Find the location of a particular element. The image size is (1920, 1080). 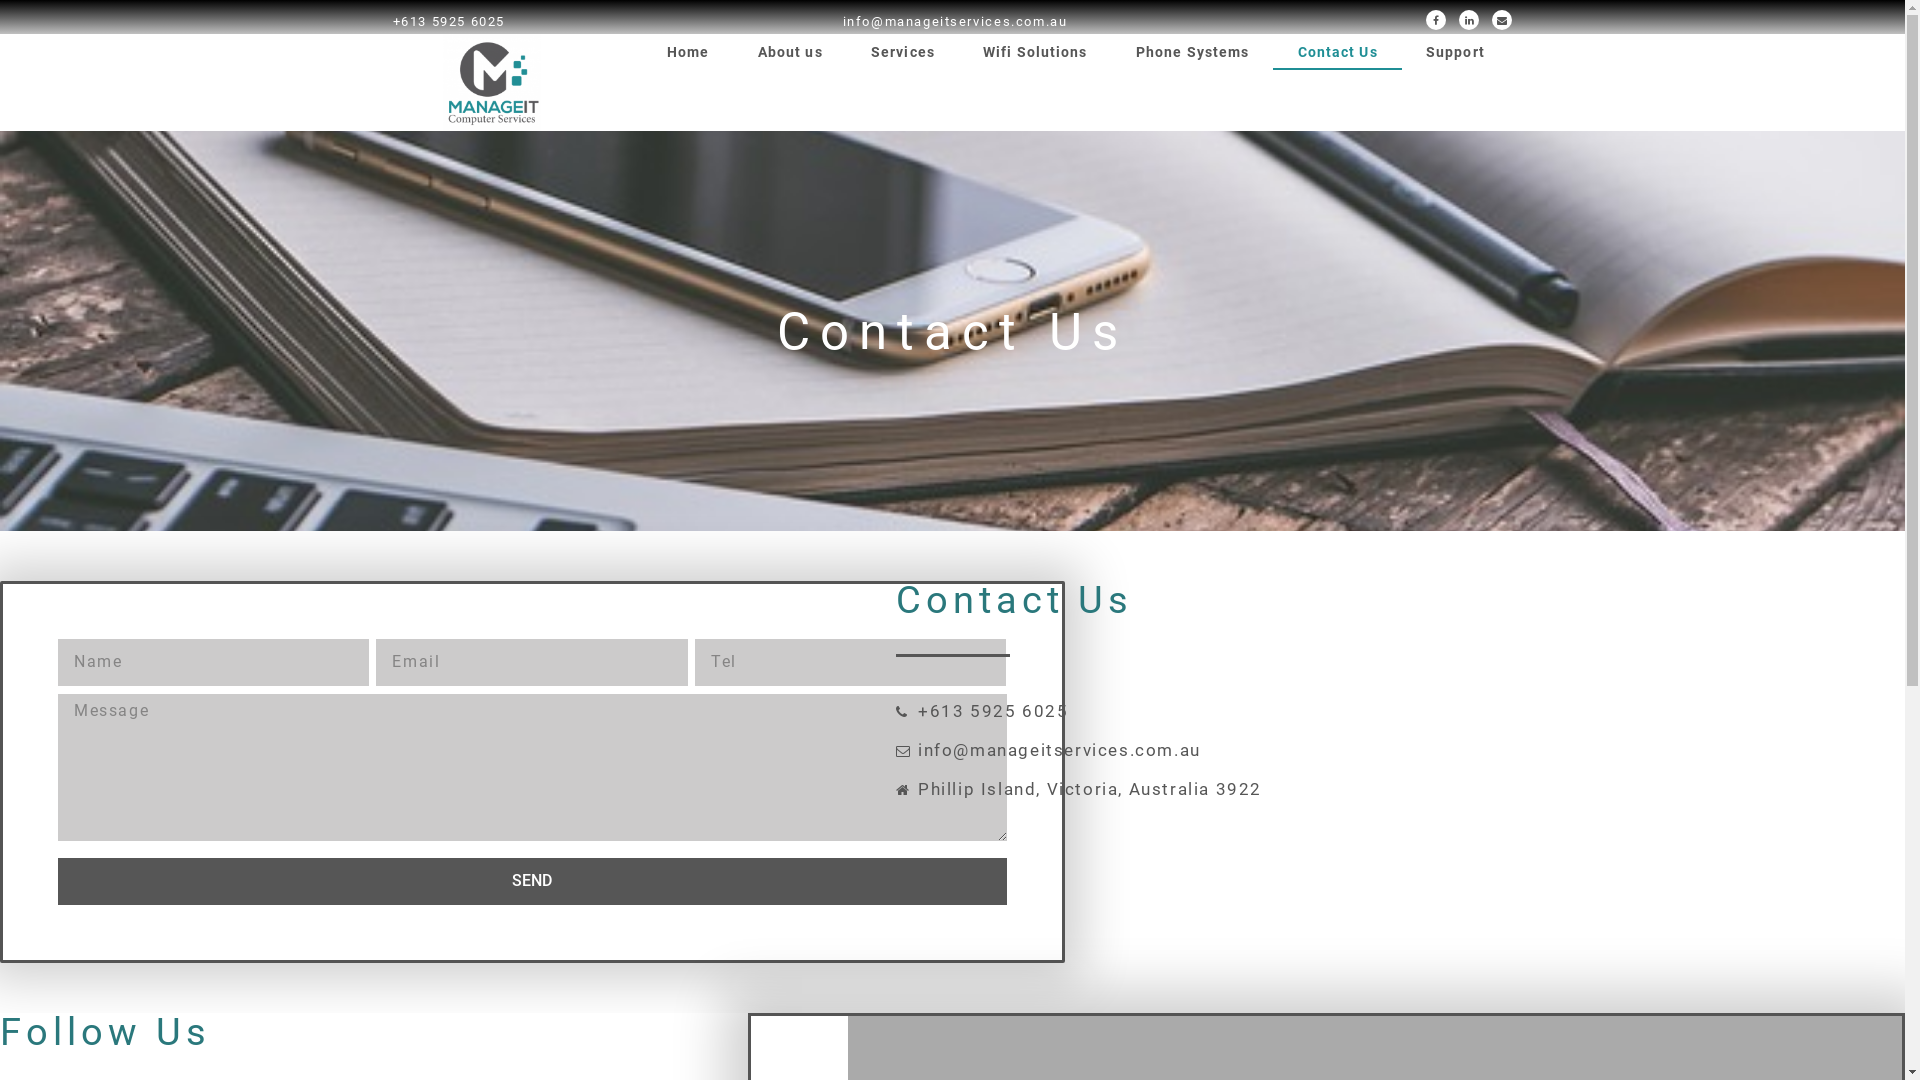

Support is located at coordinates (1456, 52).